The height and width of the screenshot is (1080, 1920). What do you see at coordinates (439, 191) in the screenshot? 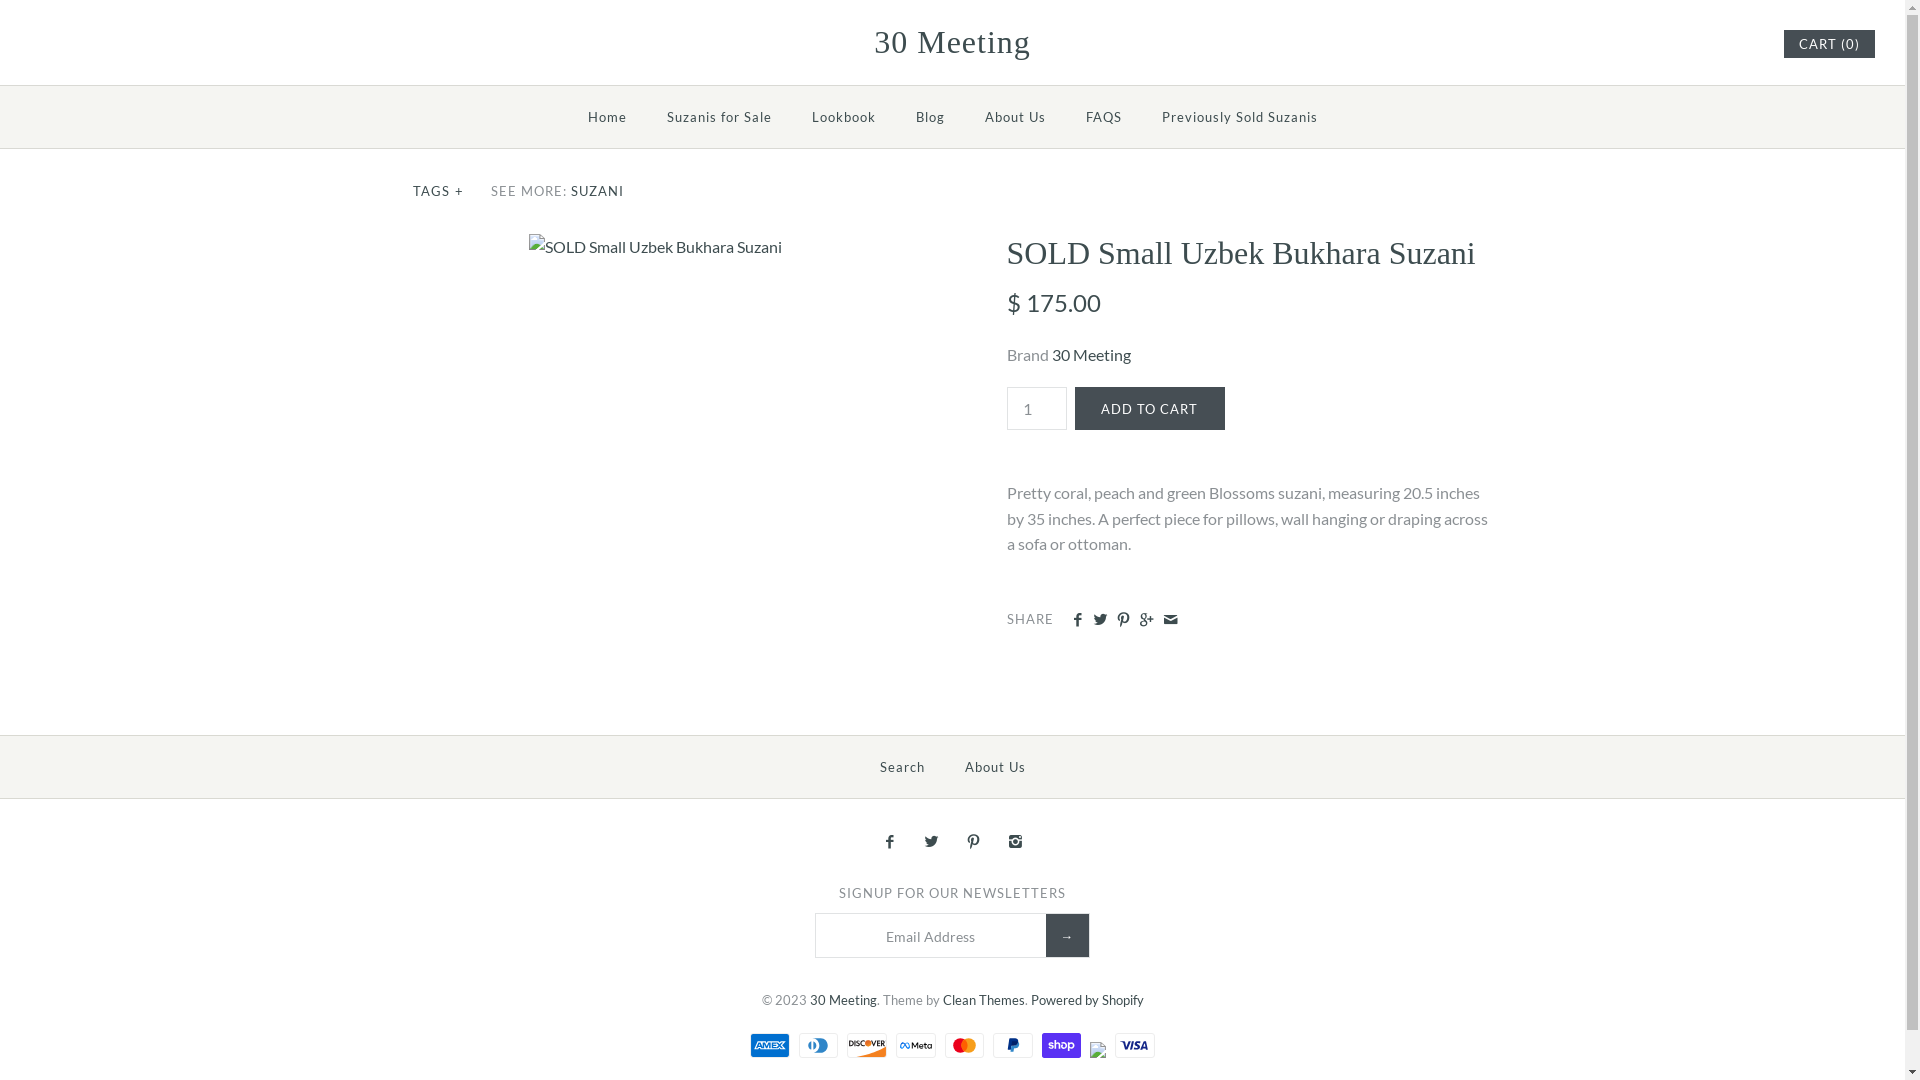
I see `TAGS +` at bounding box center [439, 191].